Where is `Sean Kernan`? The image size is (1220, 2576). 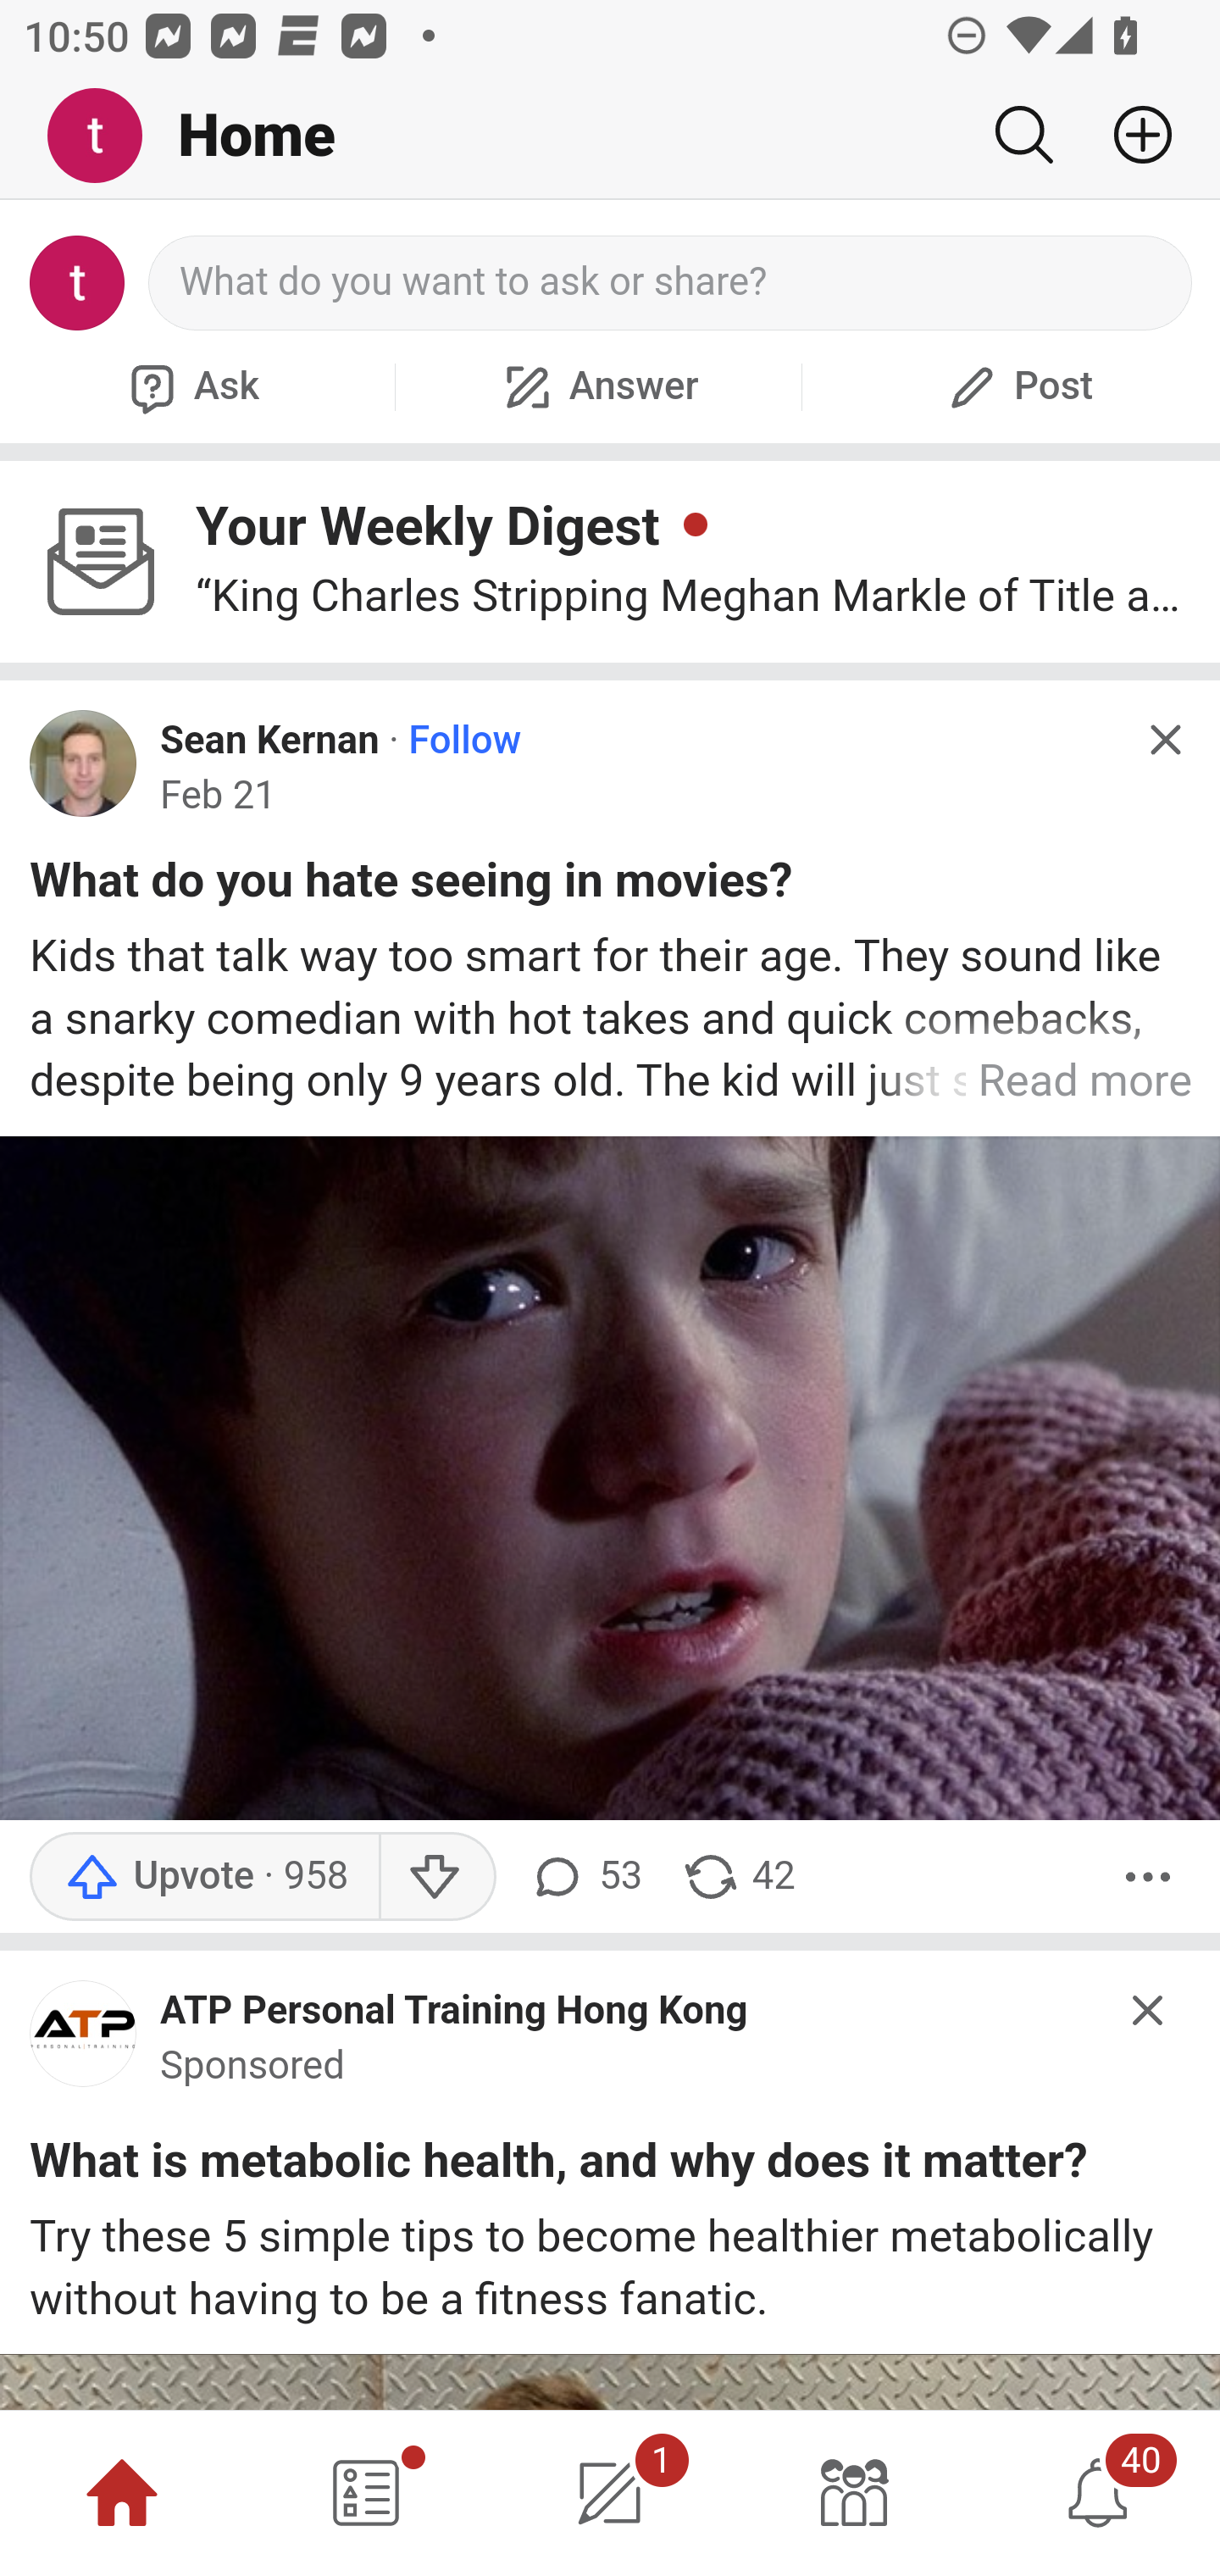
Sean Kernan is located at coordinates (269, 741).